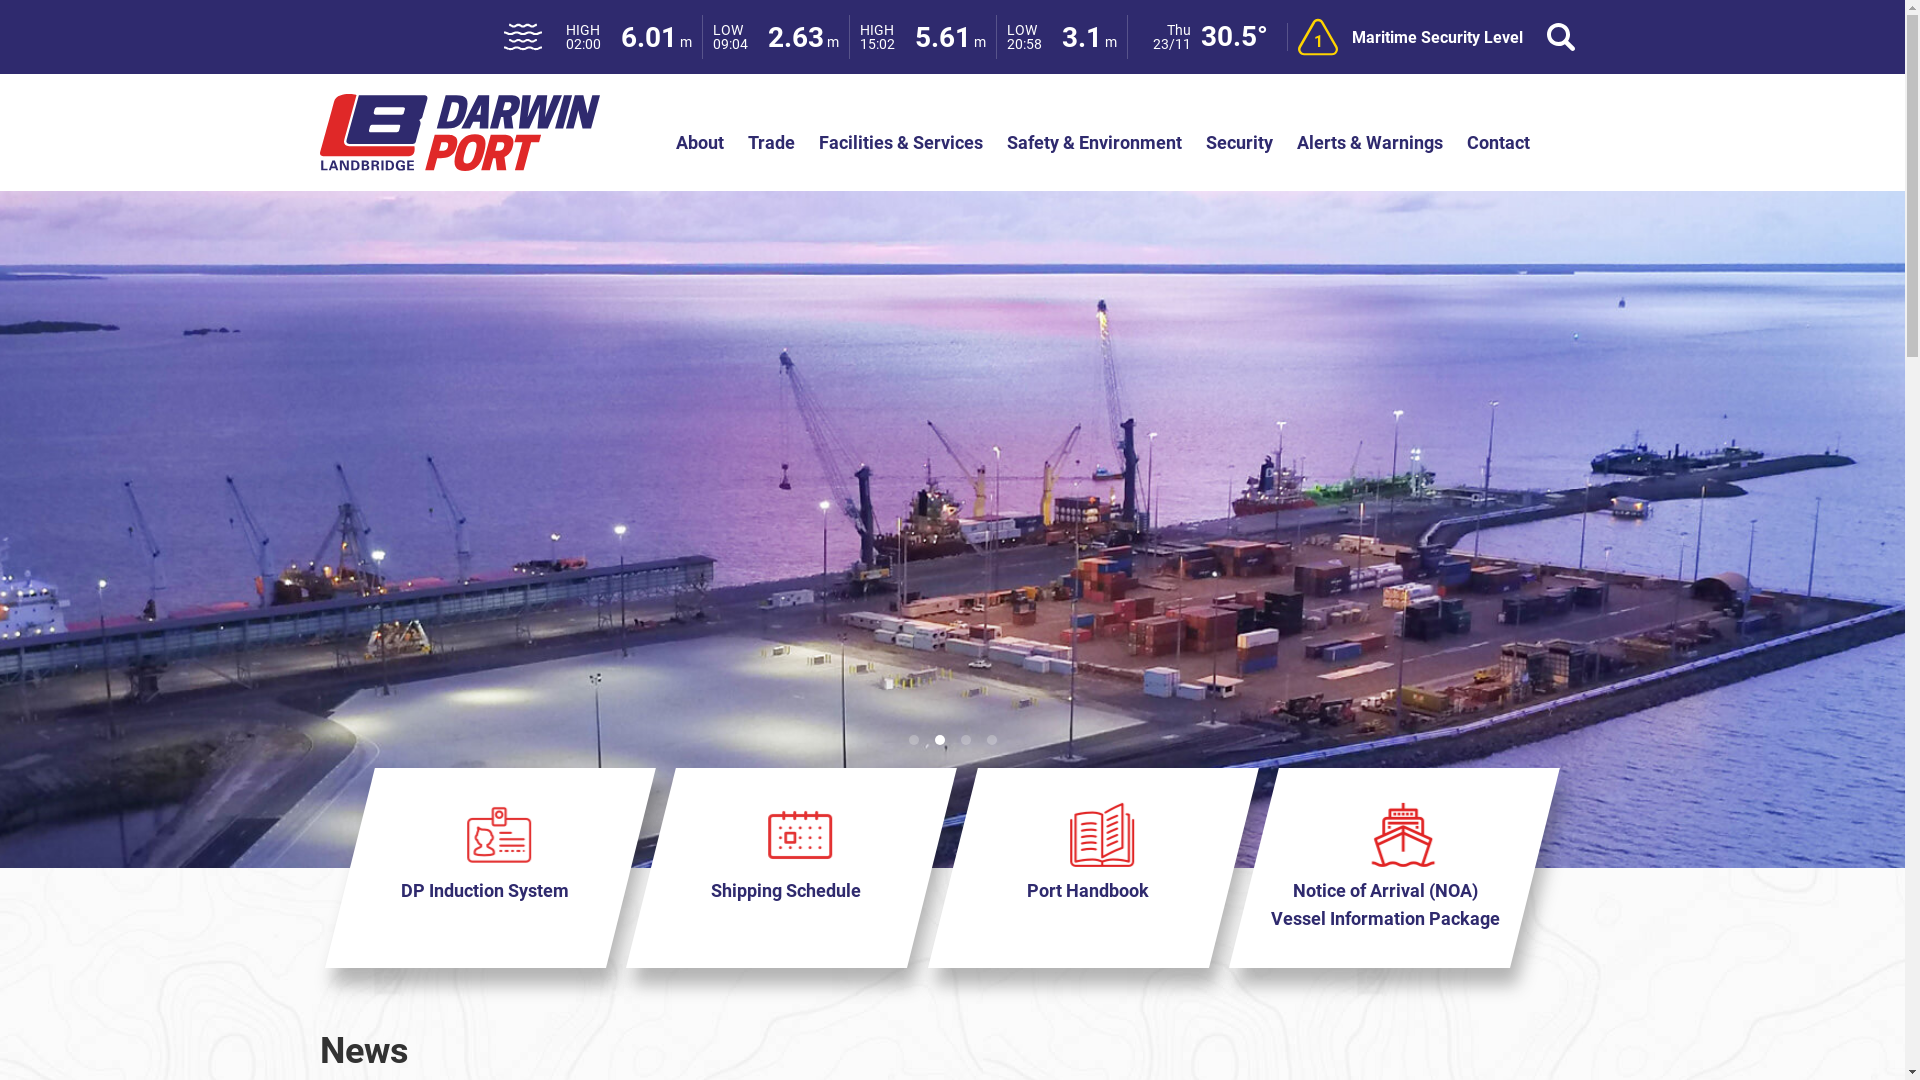 Image resolution: width=1920 pixels, height=1080 pixels. What do you see at coordinates (466, 868) in the screenshot?
I see `DP Induction System` at bounding box center [466, 868].